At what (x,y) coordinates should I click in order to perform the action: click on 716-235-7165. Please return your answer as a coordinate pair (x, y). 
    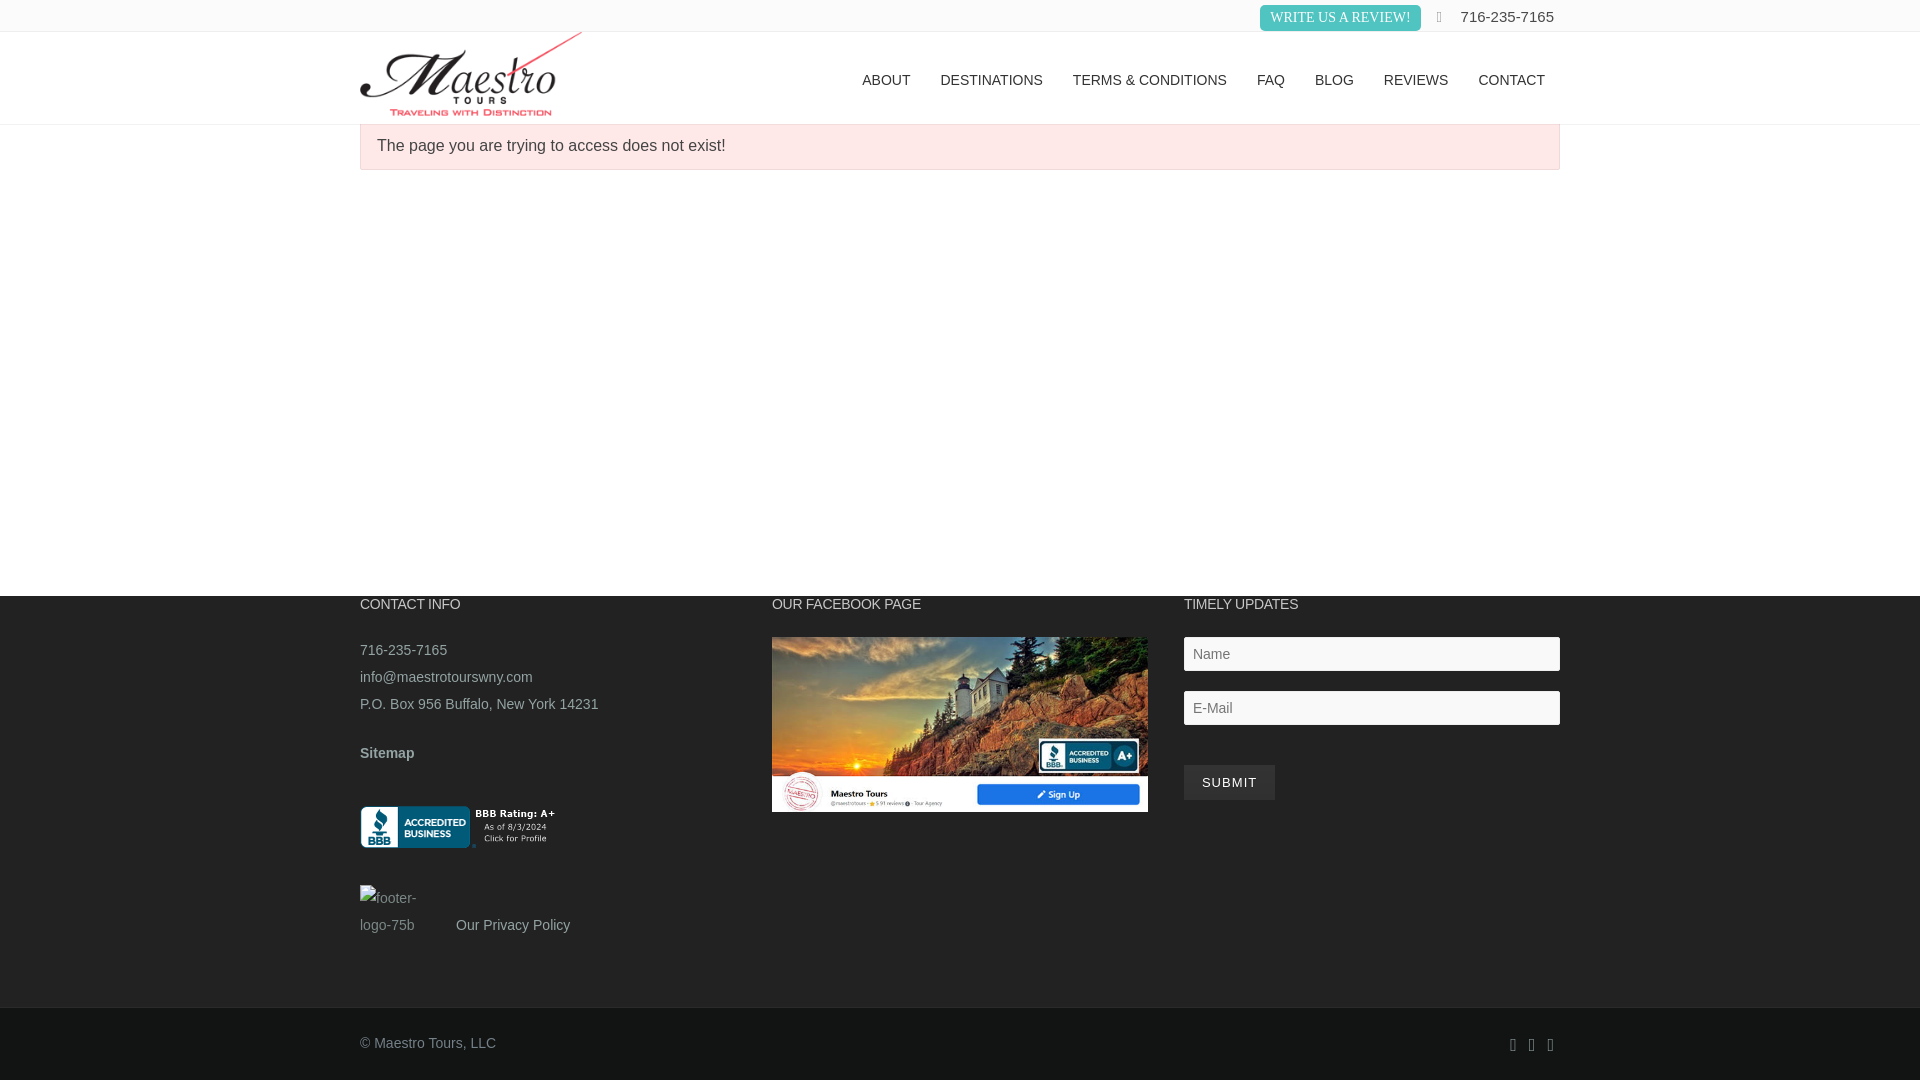
    Looking at the image, I should click on (1507, 16).